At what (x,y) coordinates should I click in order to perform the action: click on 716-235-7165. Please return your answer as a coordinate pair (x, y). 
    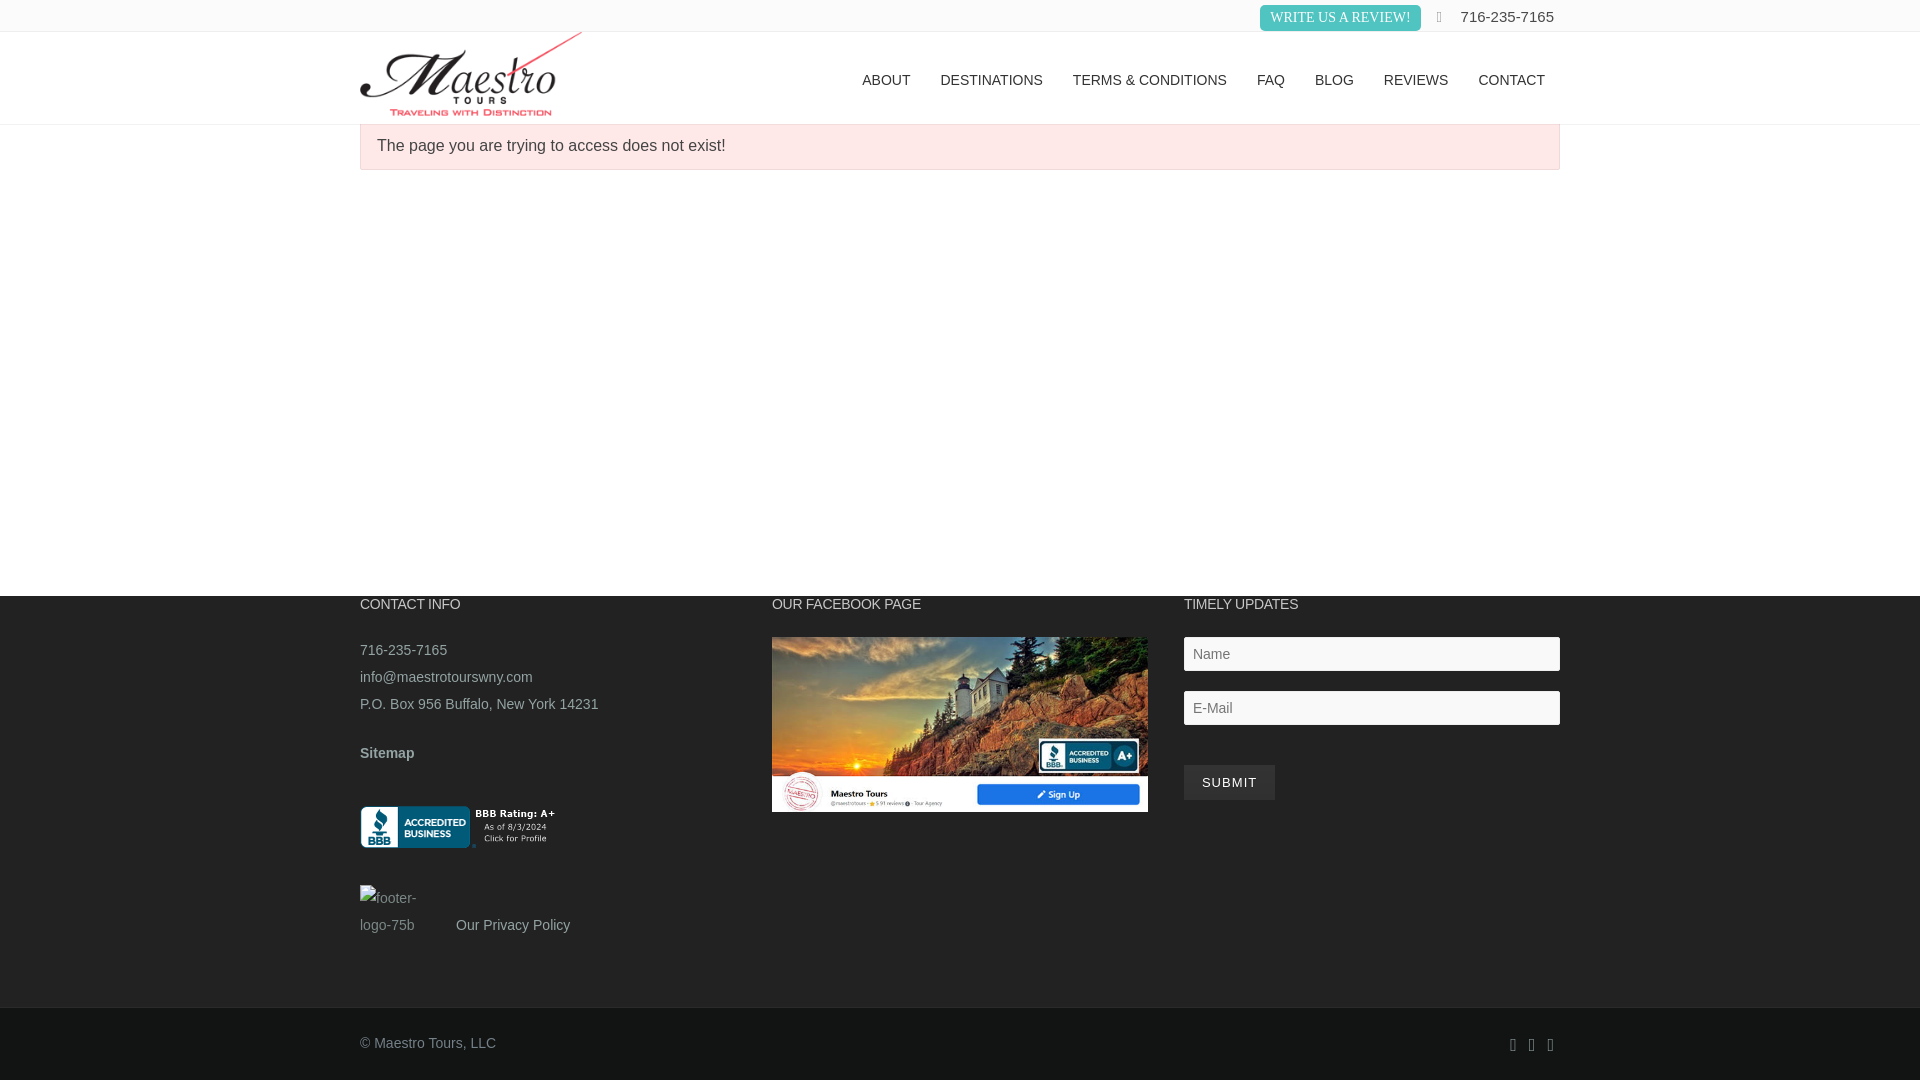
    Looking at the image, I should click on (1507, 16).